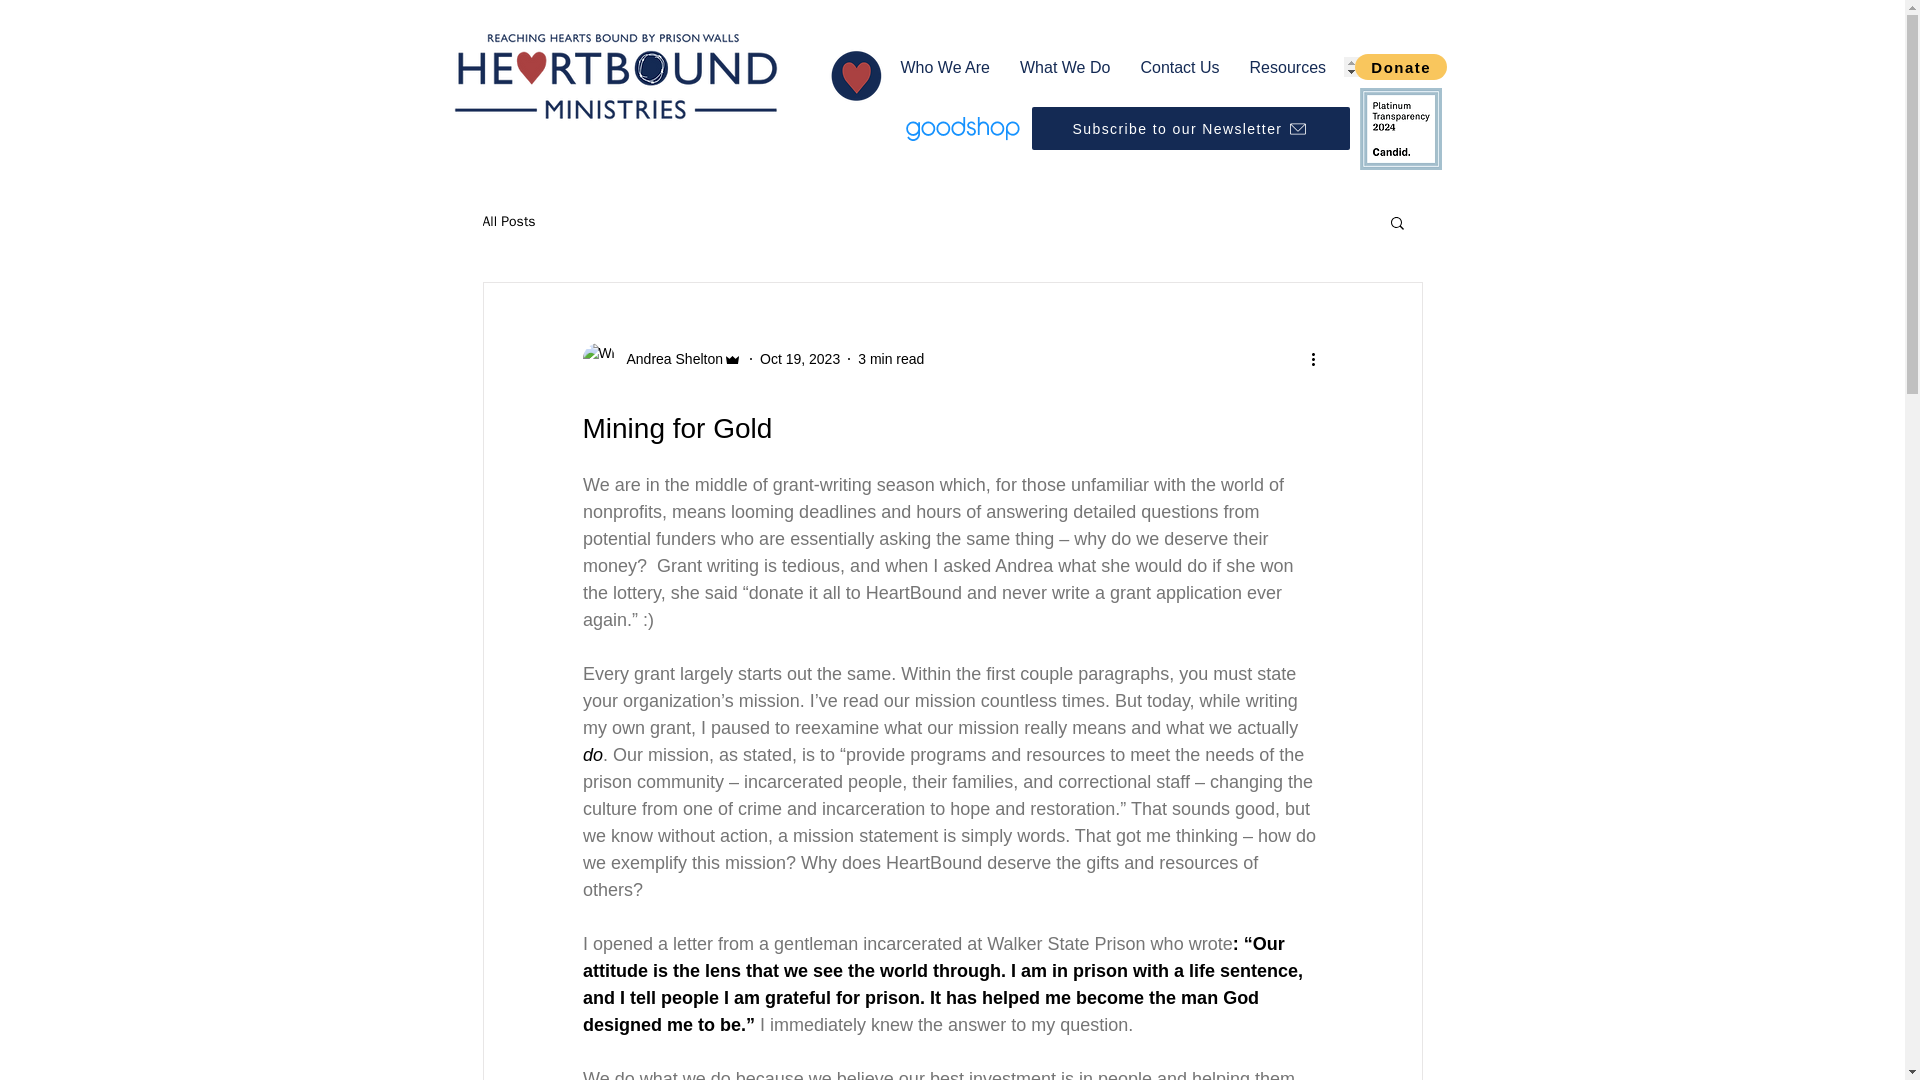 The height and width of the screenshot is (1080, 1920). What do you see at coordinates (1287, 66) in the screenshot?
I see `Resources` at bounding box center [1287, 66].